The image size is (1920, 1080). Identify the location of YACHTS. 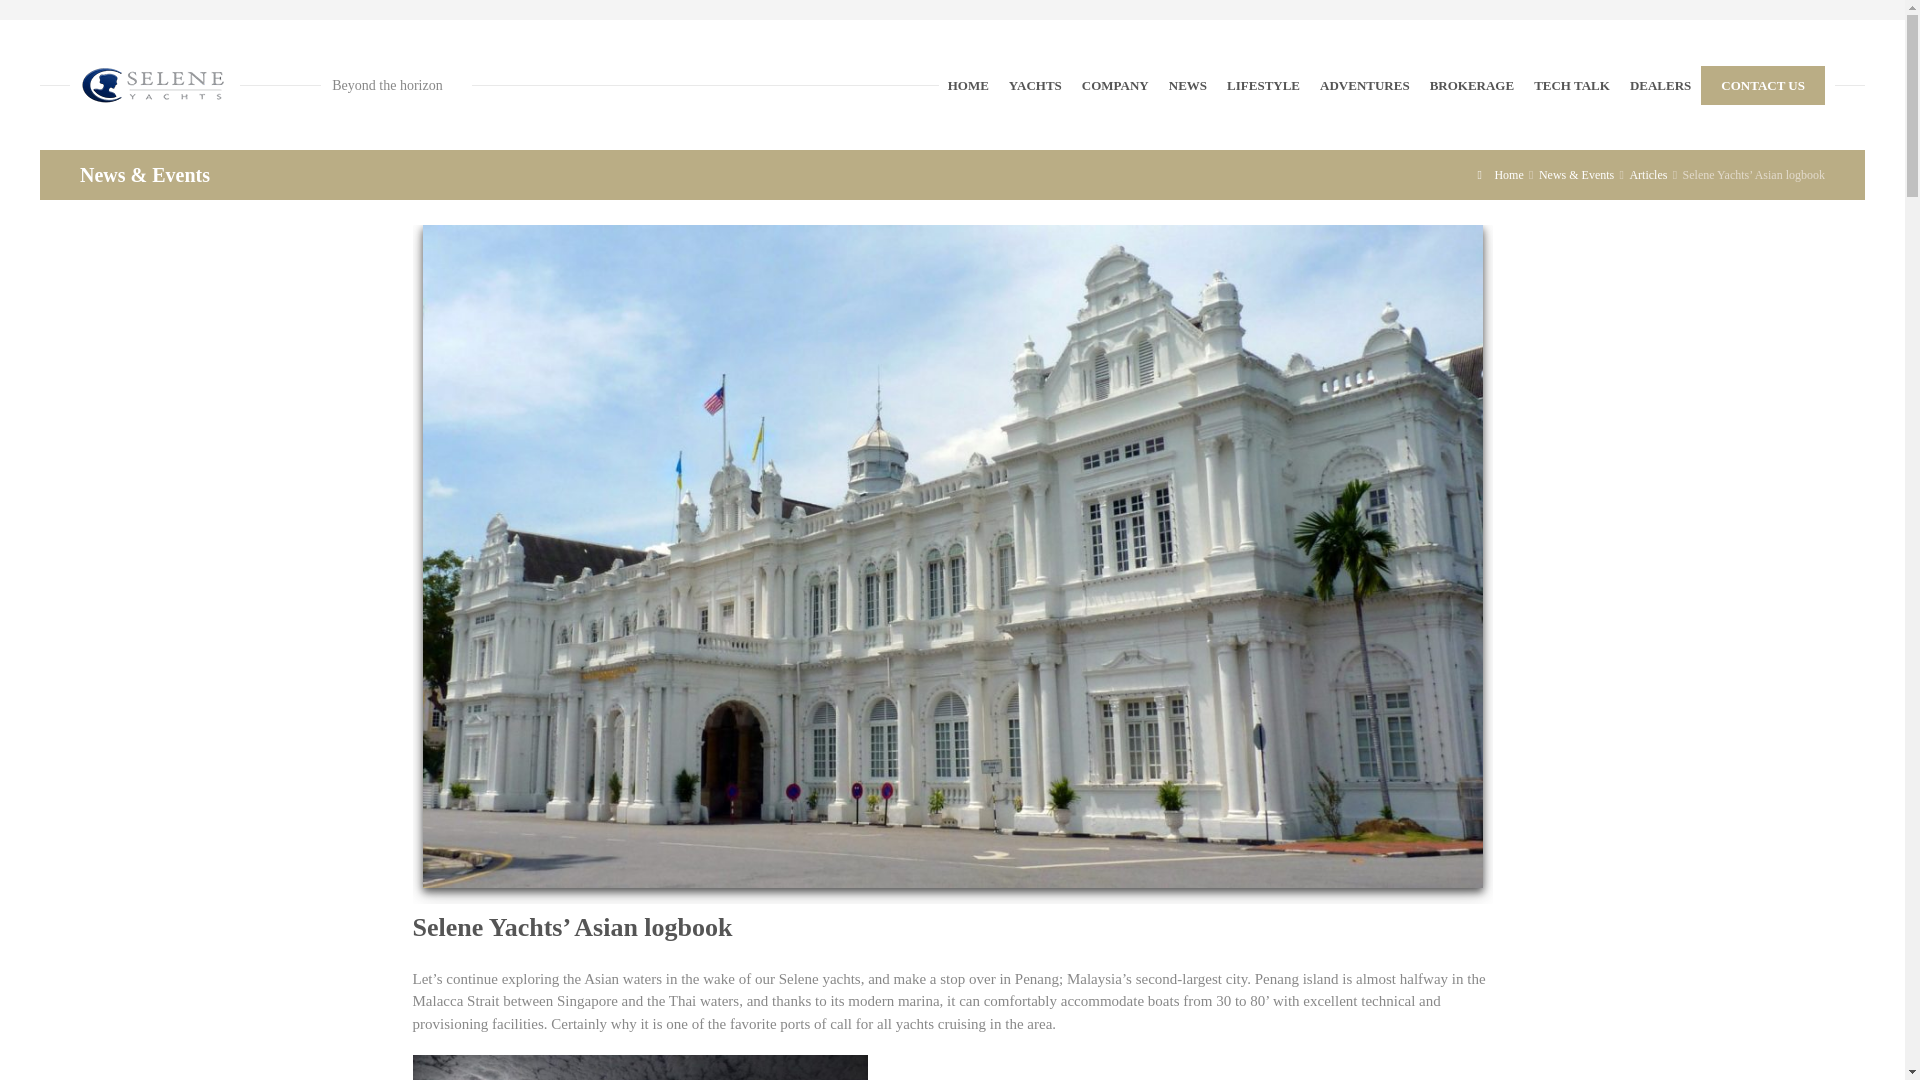
(1034, 84).